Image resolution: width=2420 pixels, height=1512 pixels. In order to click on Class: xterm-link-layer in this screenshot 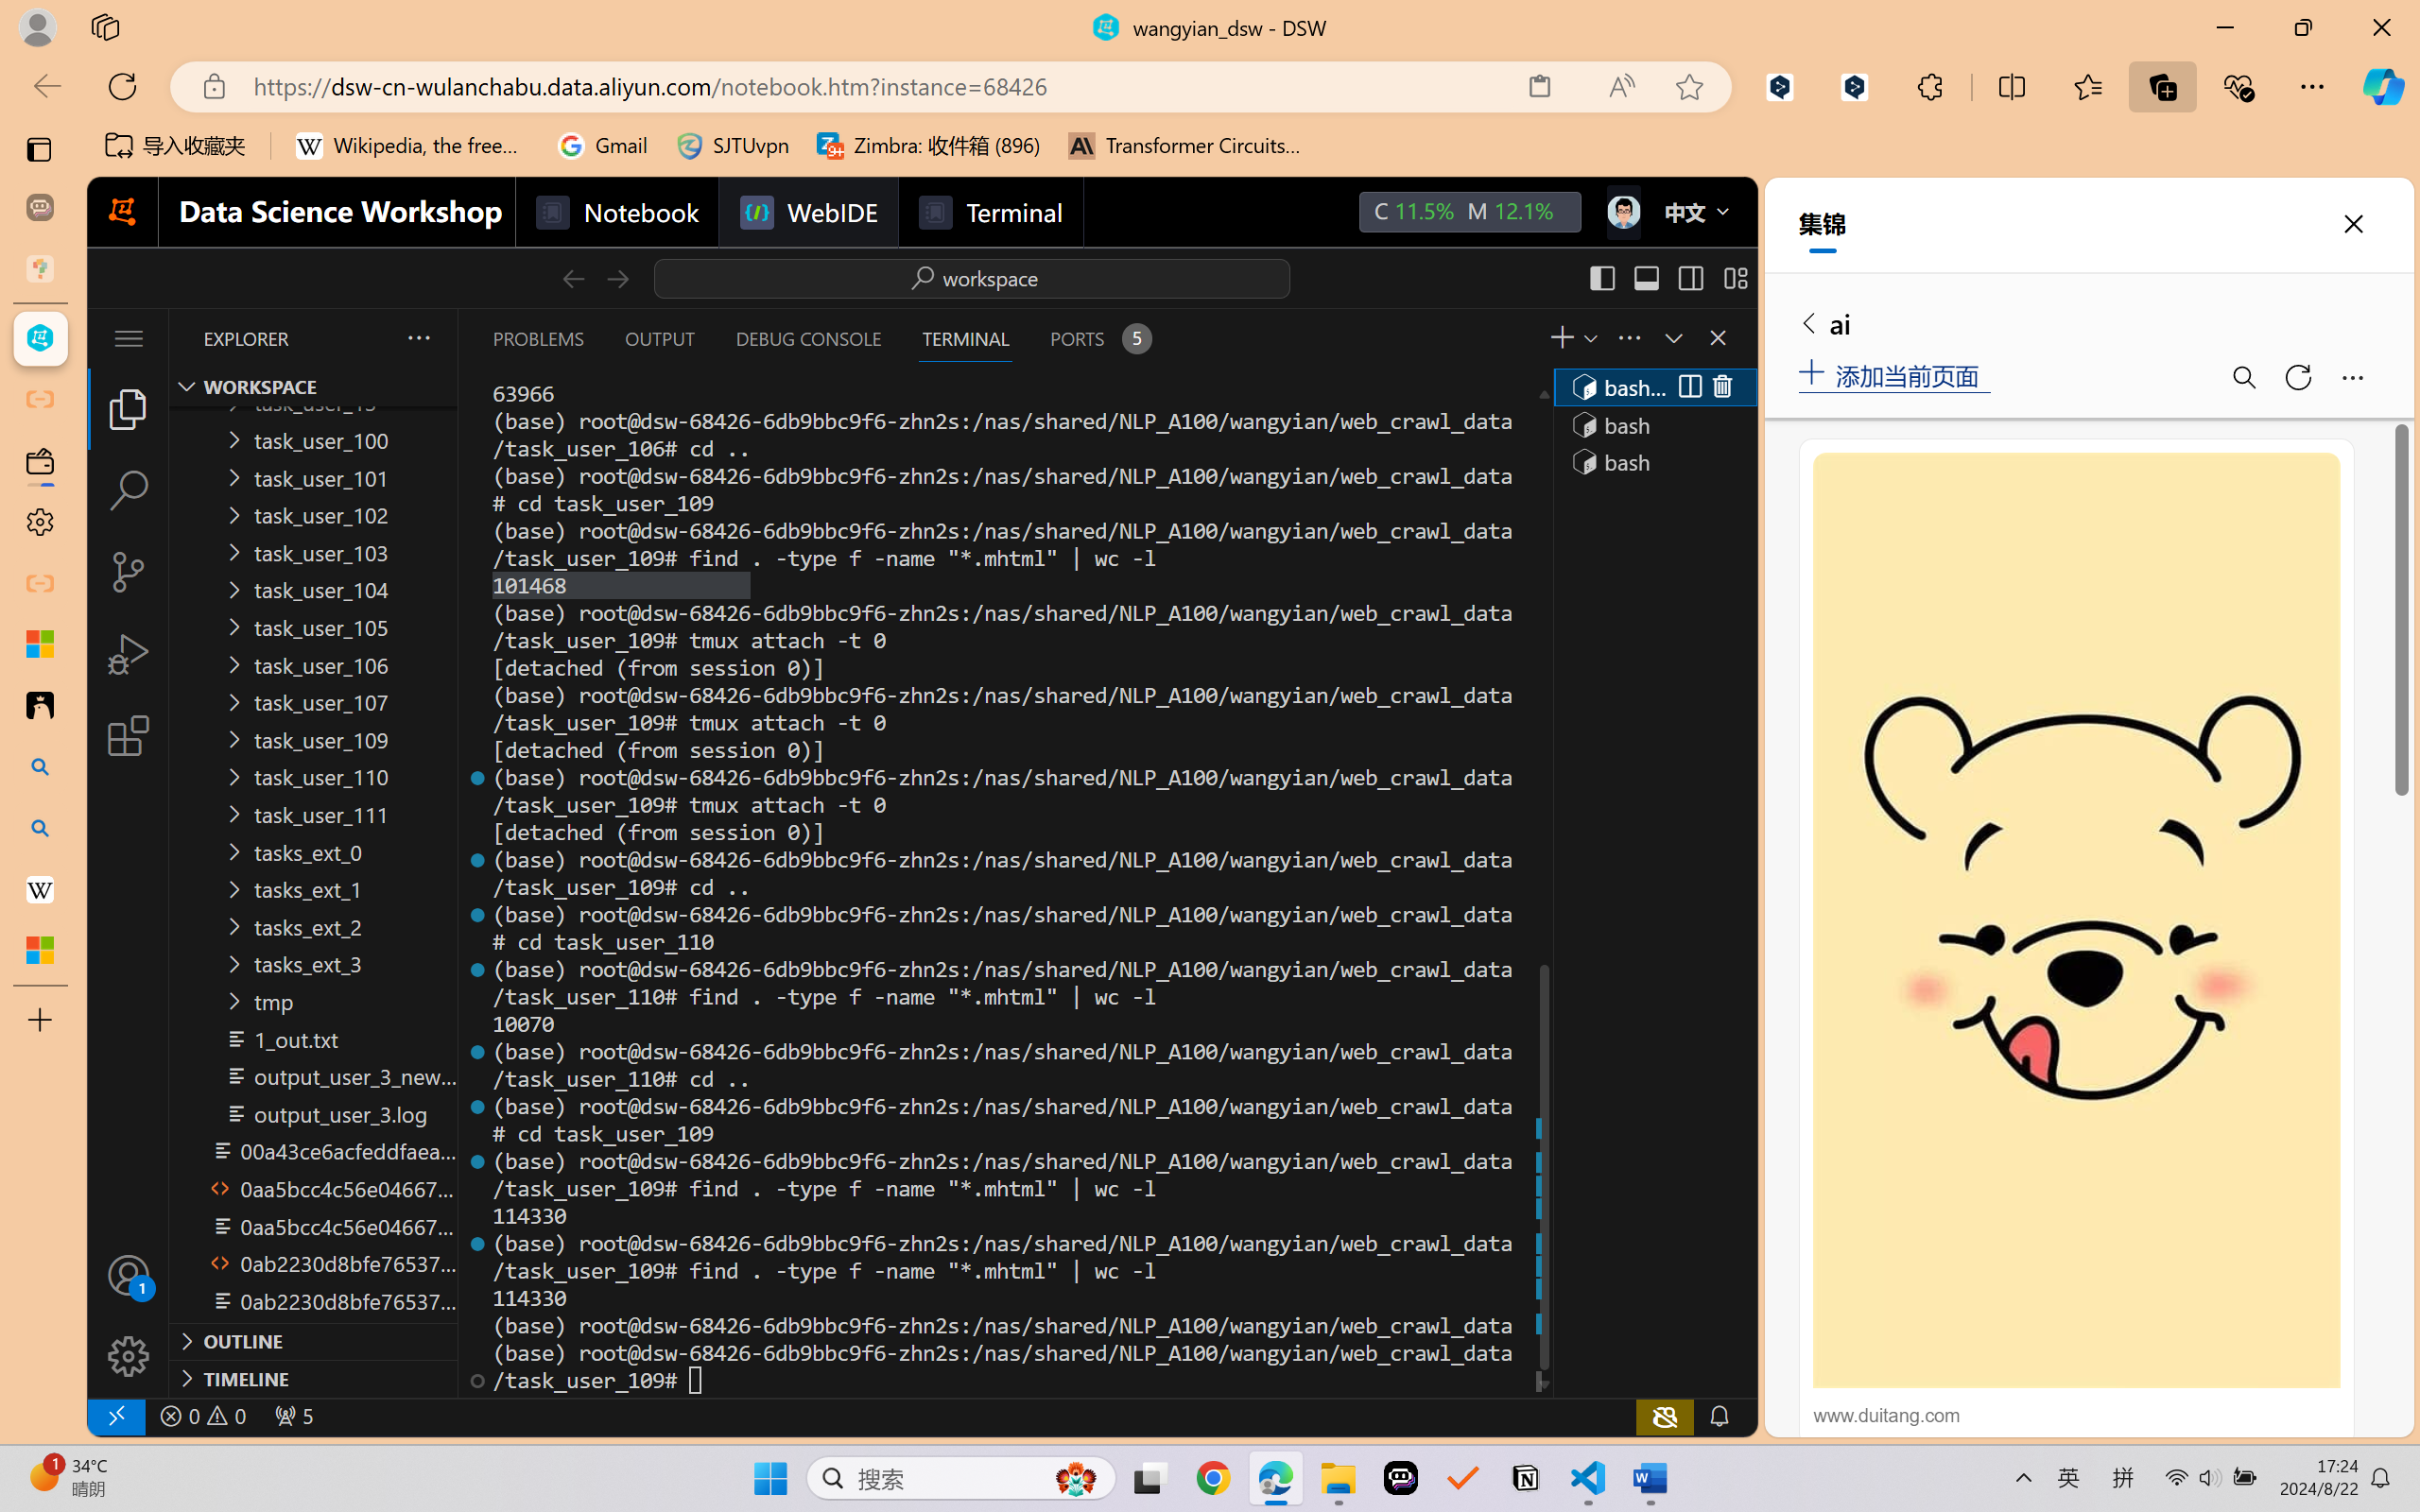, I will do `click(1002, 886)`.